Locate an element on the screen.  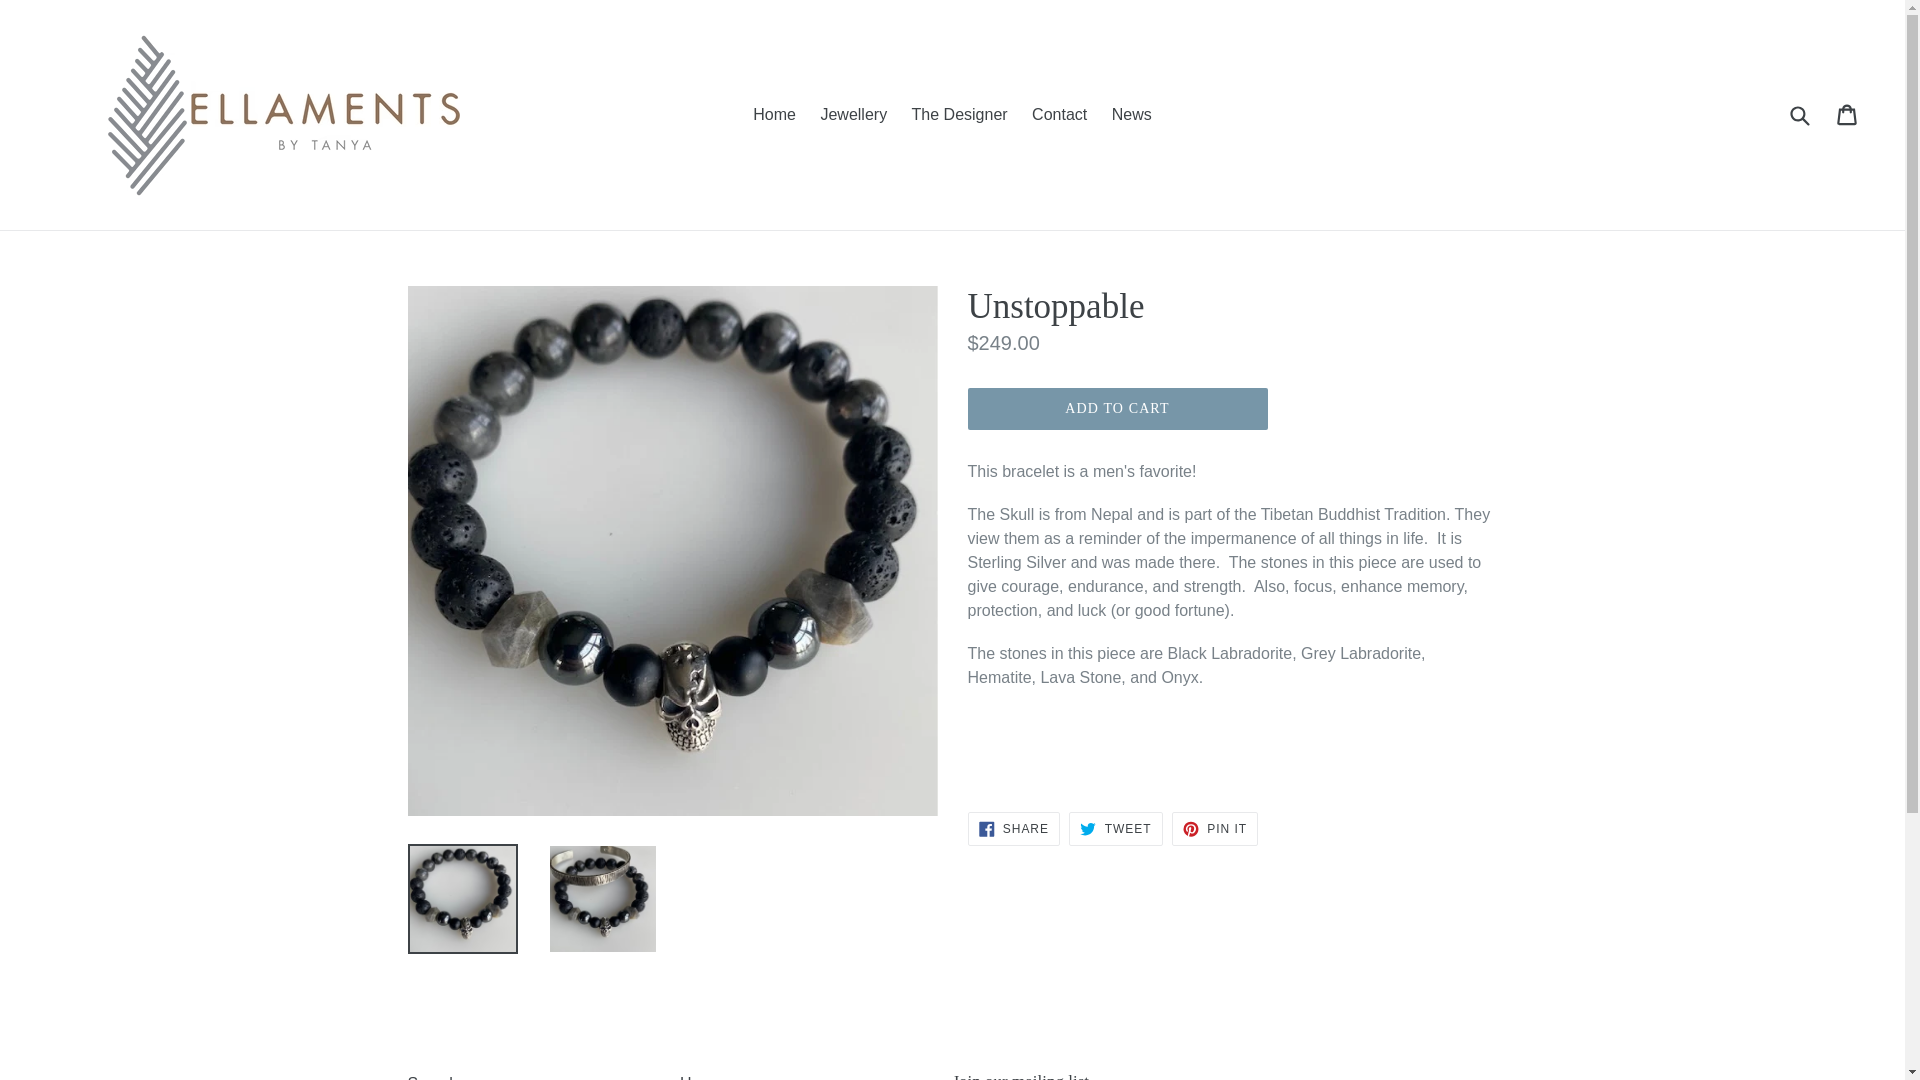
Contact is located at coordinates (1058, 114).